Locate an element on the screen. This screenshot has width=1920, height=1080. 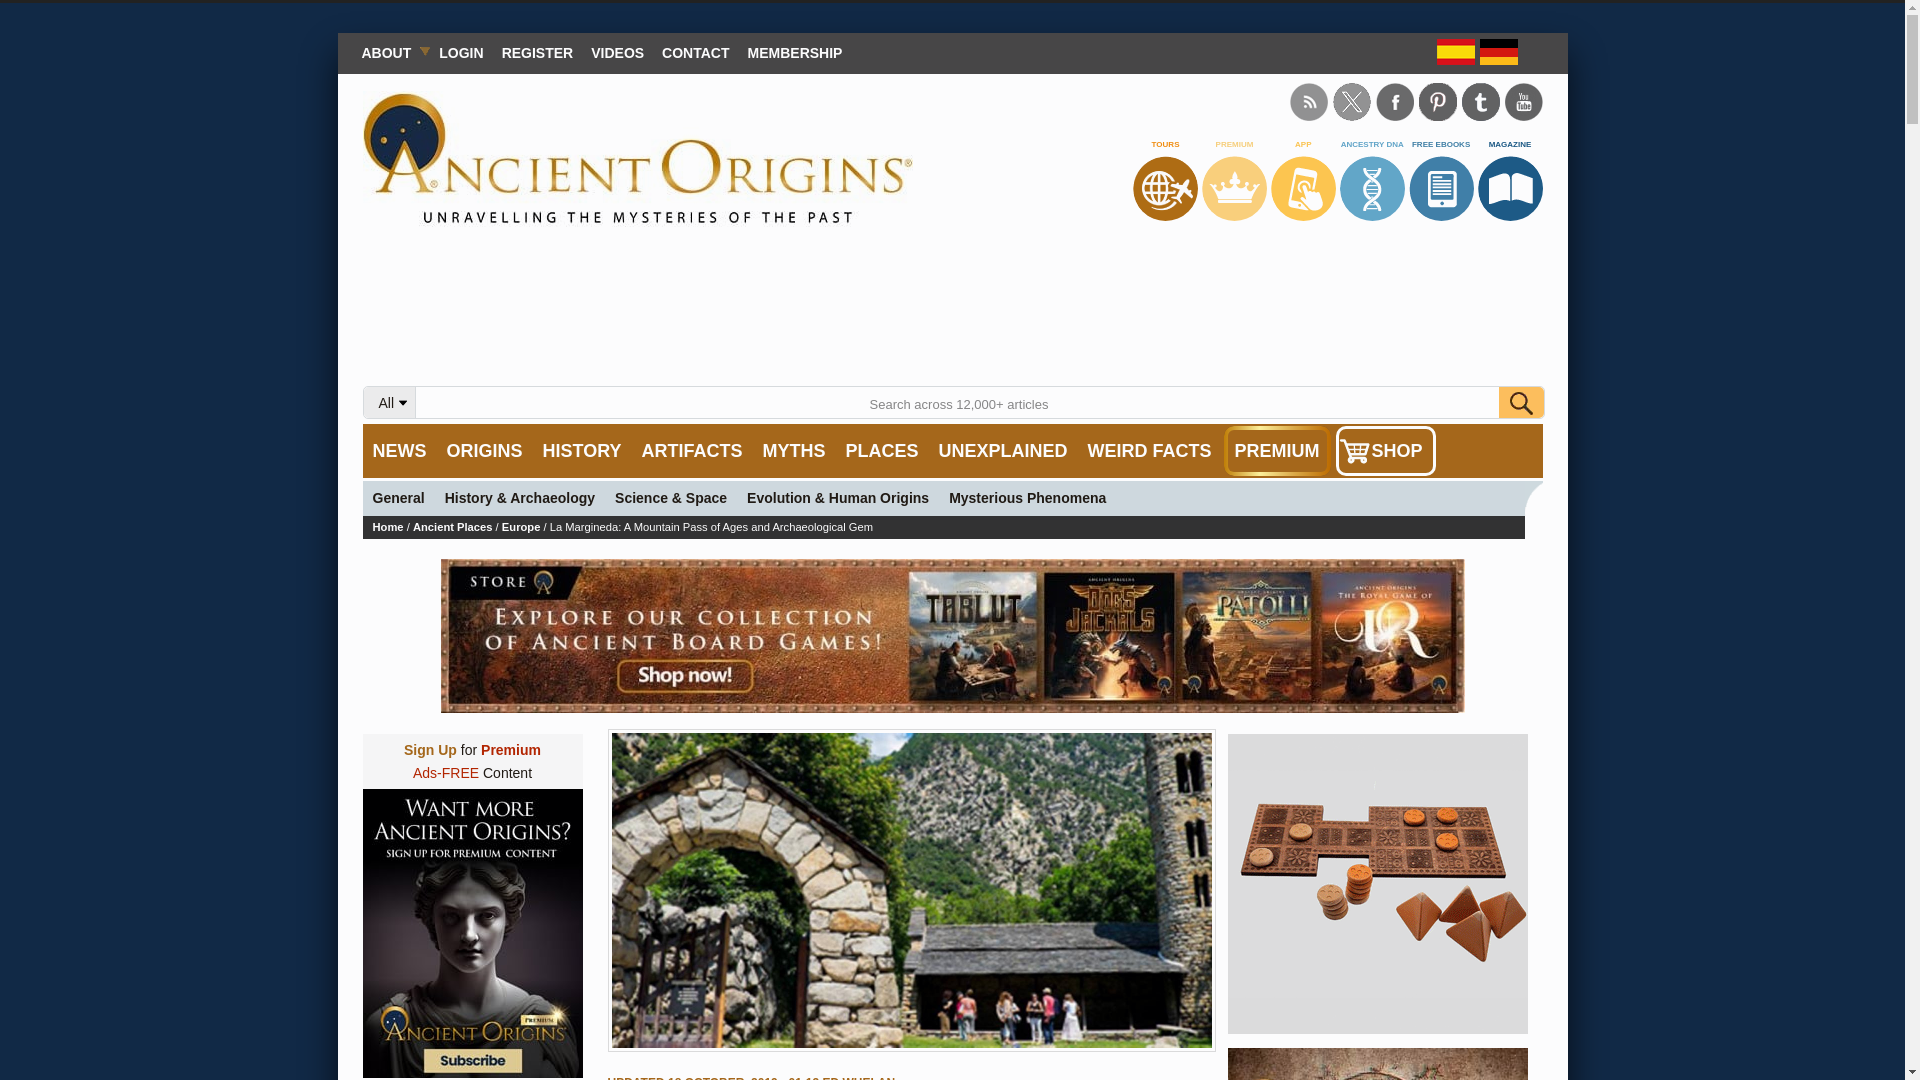
VIDEOS is located at coordinates (616, 52).